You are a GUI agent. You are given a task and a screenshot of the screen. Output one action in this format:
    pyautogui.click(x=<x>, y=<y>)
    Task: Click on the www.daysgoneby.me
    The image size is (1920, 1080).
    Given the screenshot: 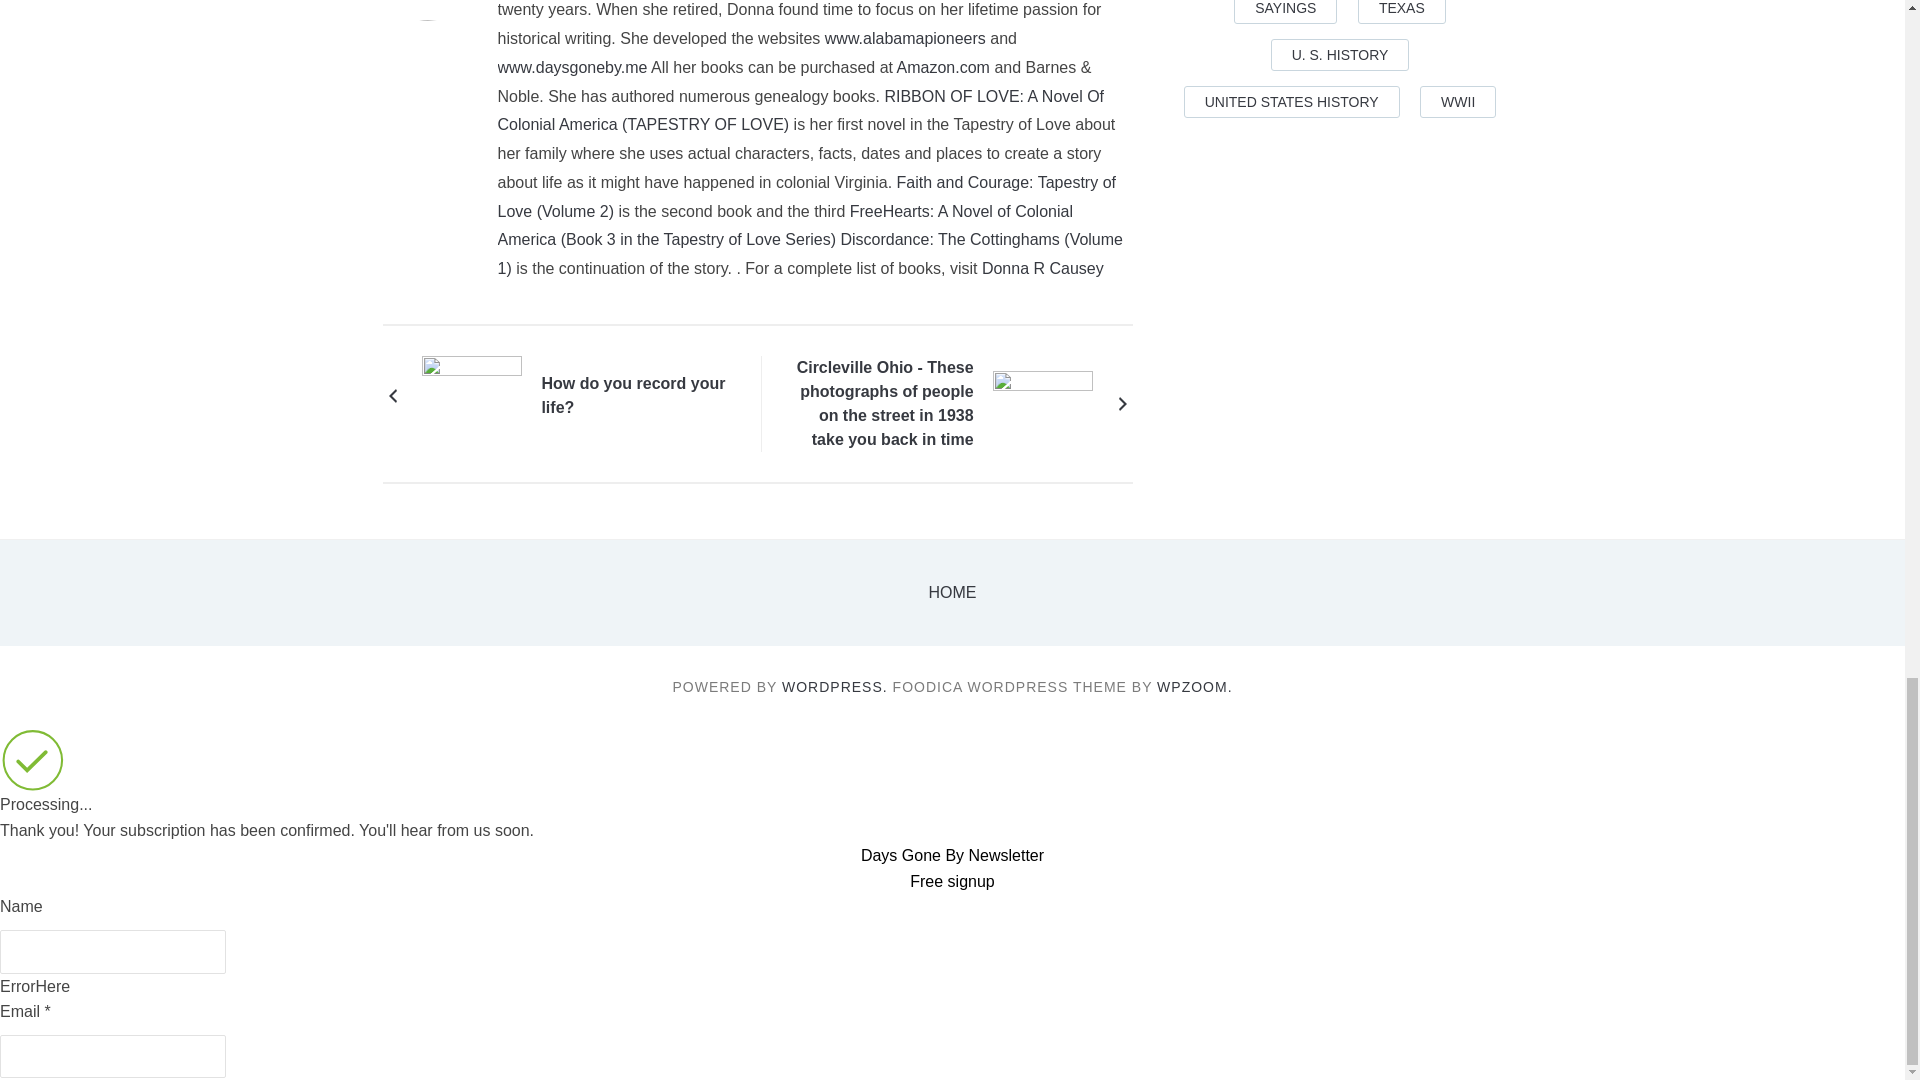 What is the action you would take?
    pyautogui.click(x=572, y=67)
    